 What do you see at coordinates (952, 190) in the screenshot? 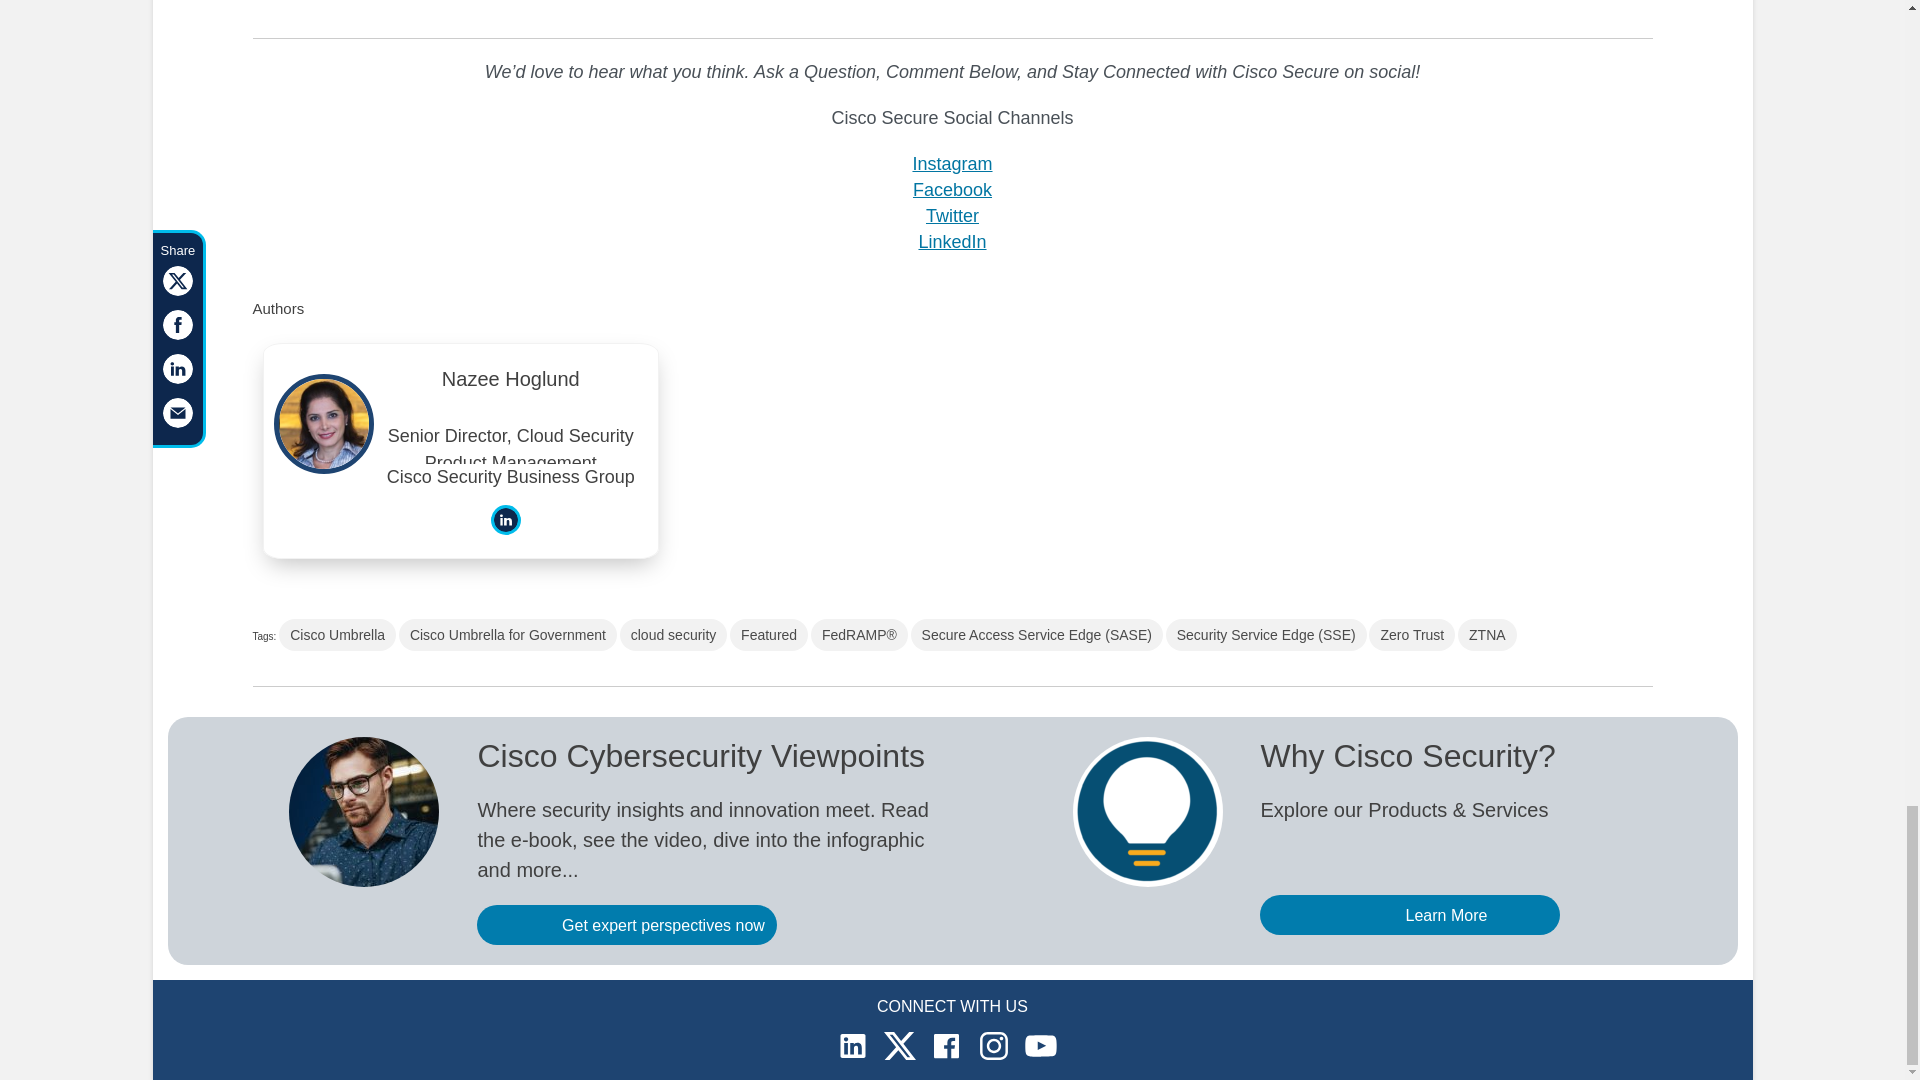
I see `Facebook` at bounding box center [952, 190].